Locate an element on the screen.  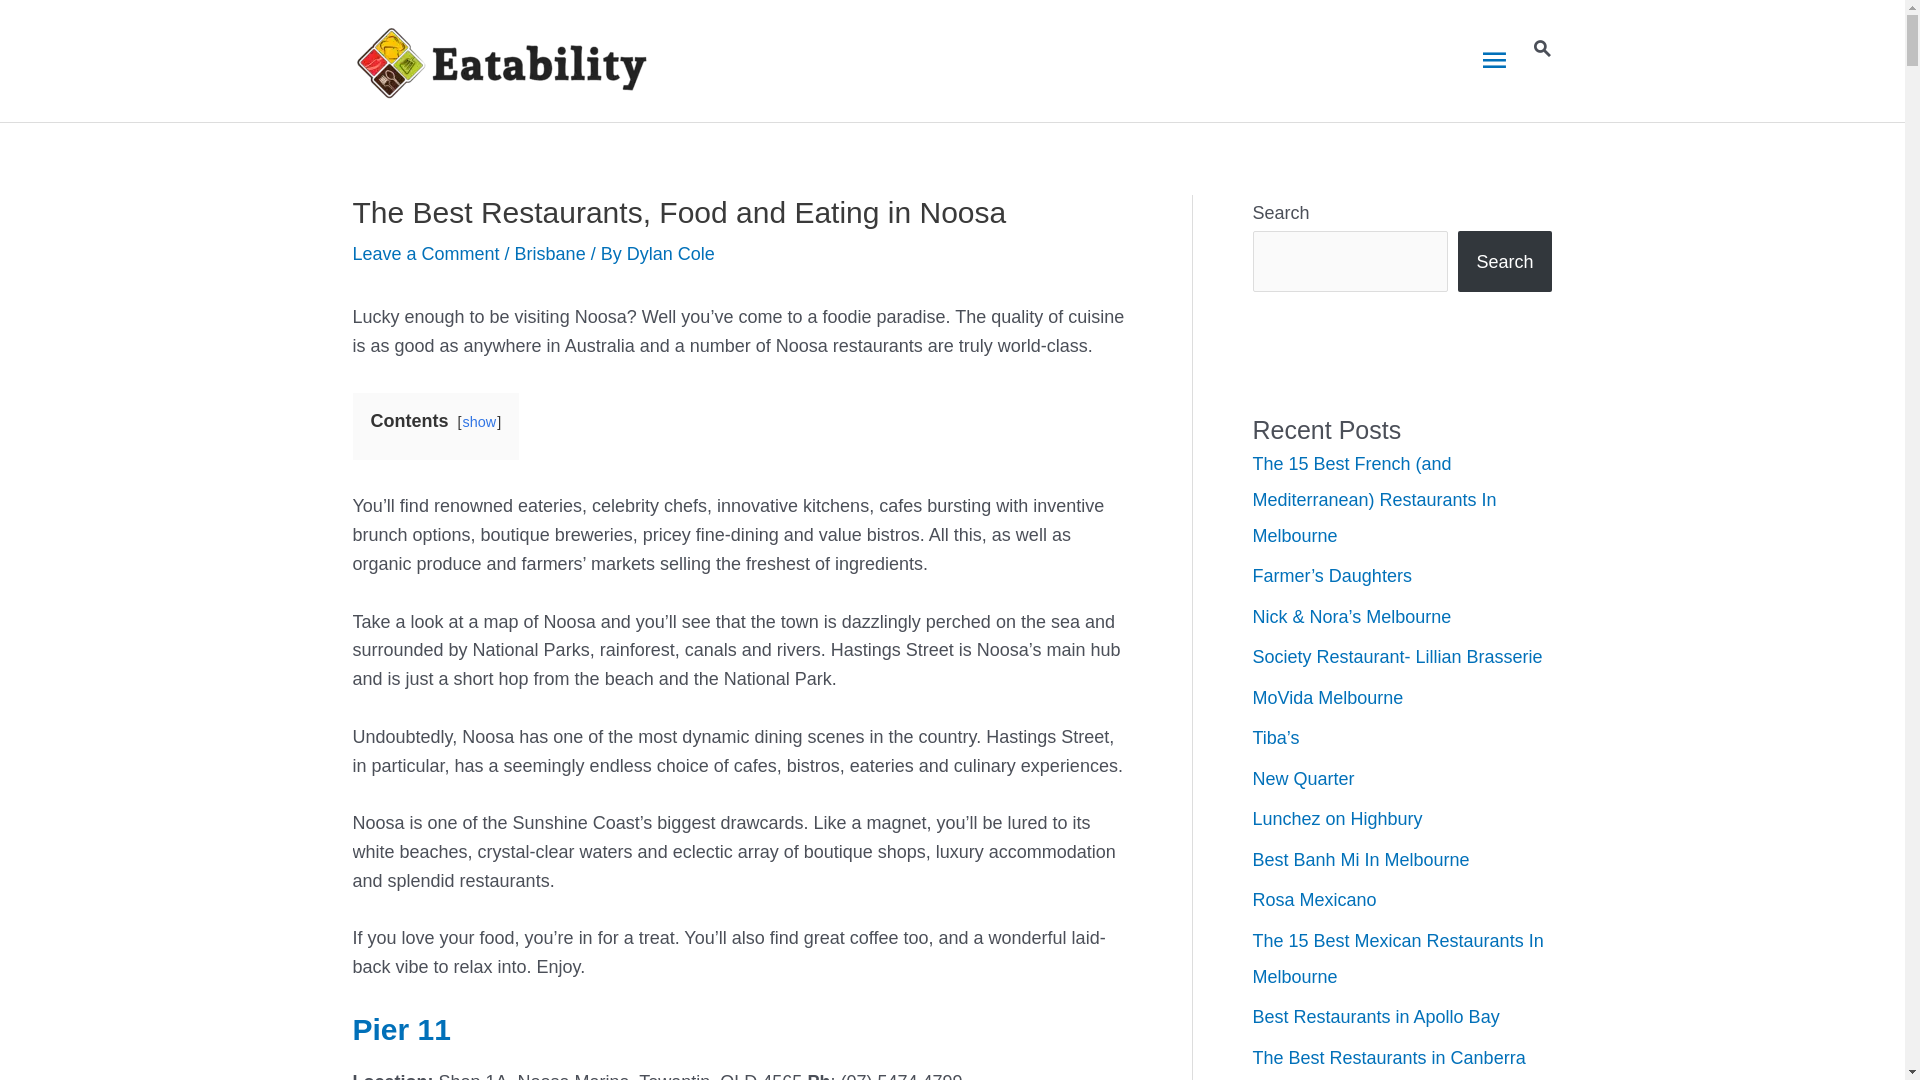
Leave a Comment is located at coordinates (426, 254).